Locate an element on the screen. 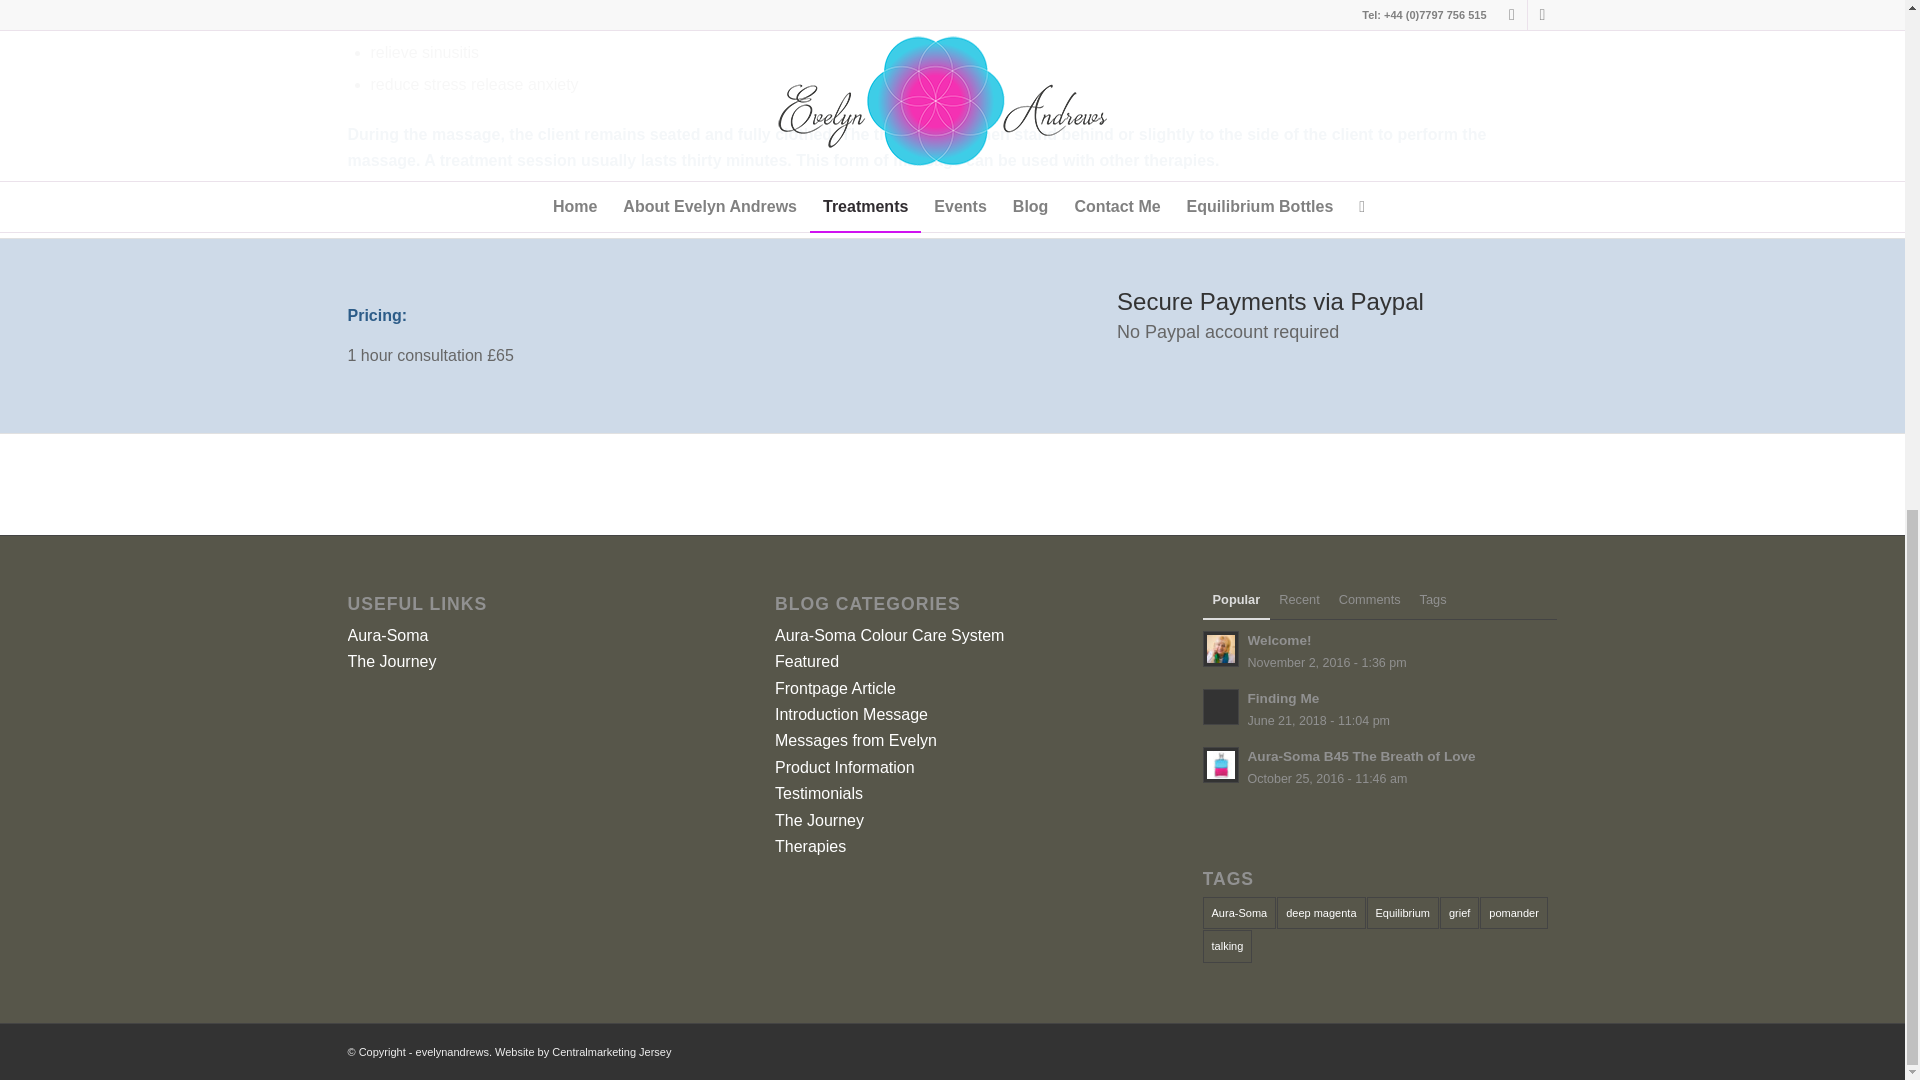 The image size is (1920, 1080). Introduction Message is located at coordinates (810, 846).